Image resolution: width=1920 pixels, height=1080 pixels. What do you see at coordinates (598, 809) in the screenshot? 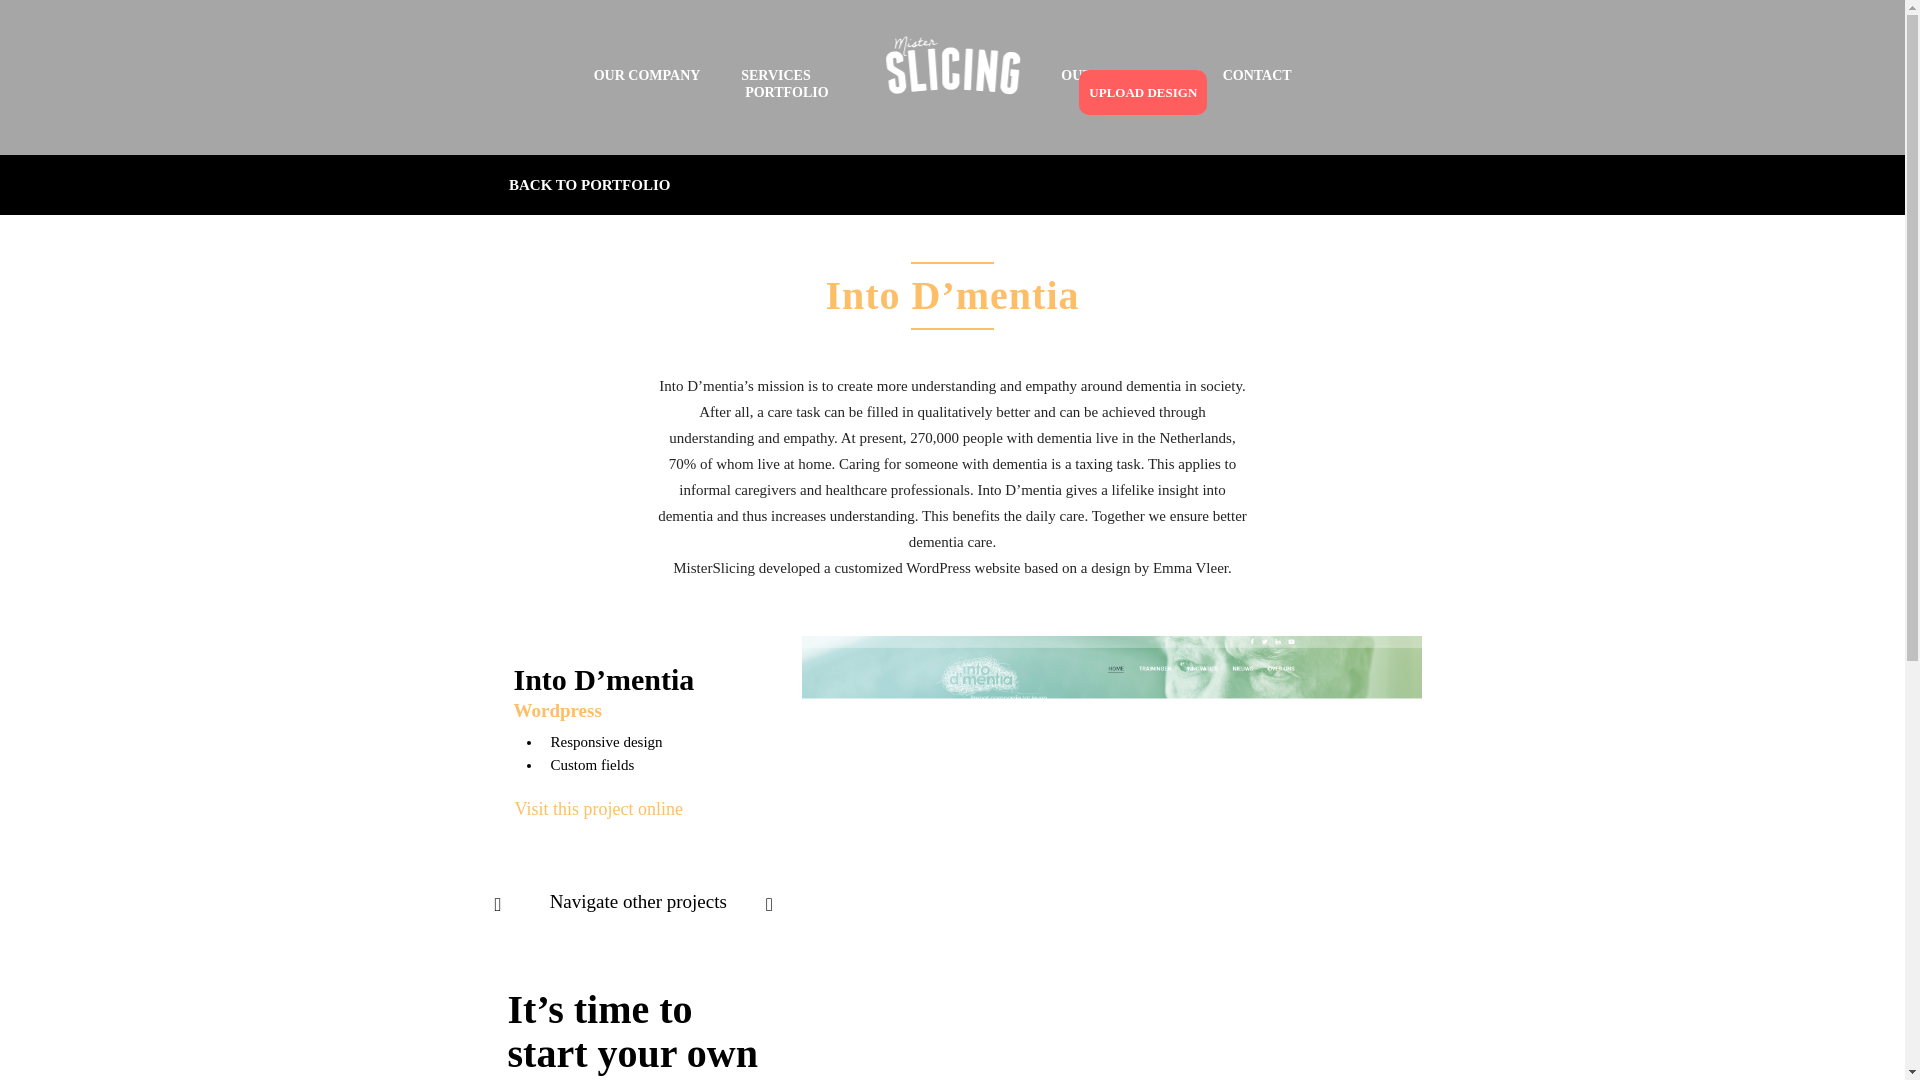
I see `Visit this project online` at bounding box center [598, 809].